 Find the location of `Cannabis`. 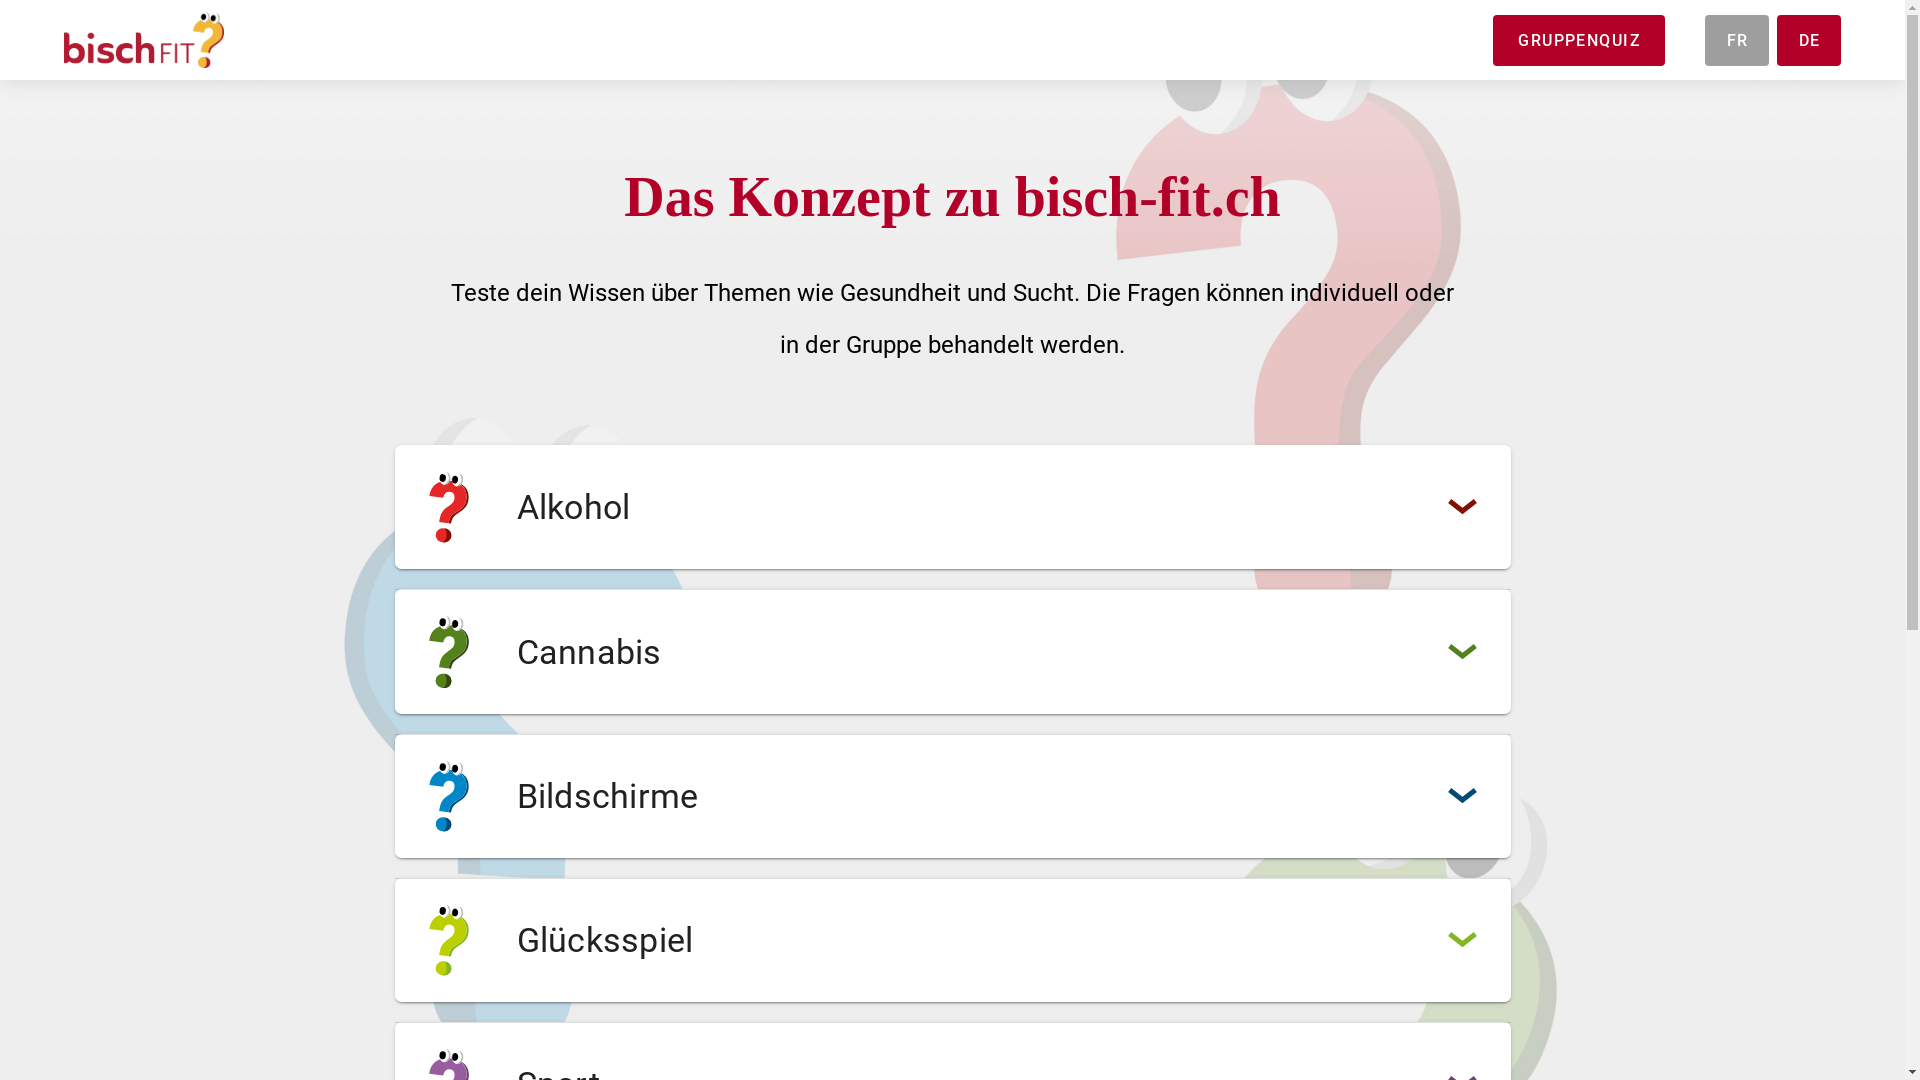

Cannabis is located at coordinates (952, 651).